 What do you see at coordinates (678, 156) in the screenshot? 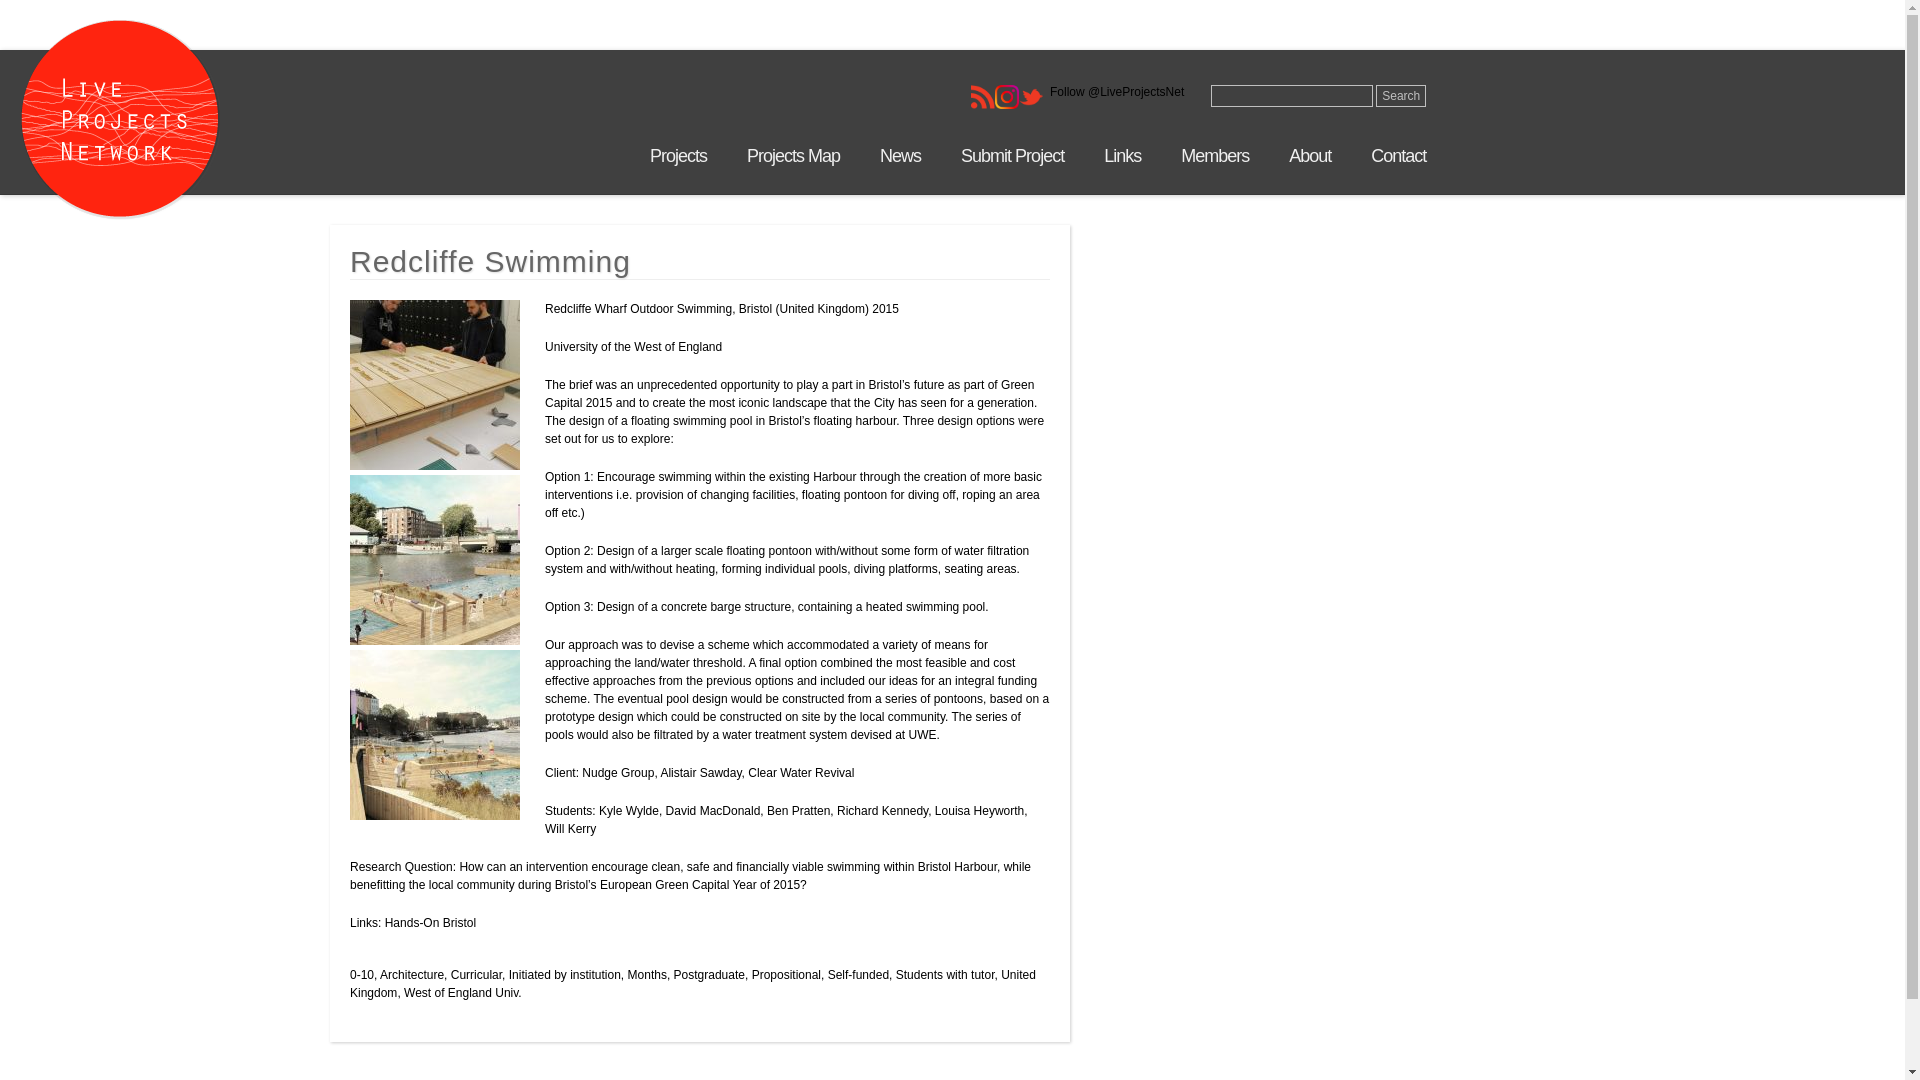
I see `Projects` at bounding box center [678, 156].